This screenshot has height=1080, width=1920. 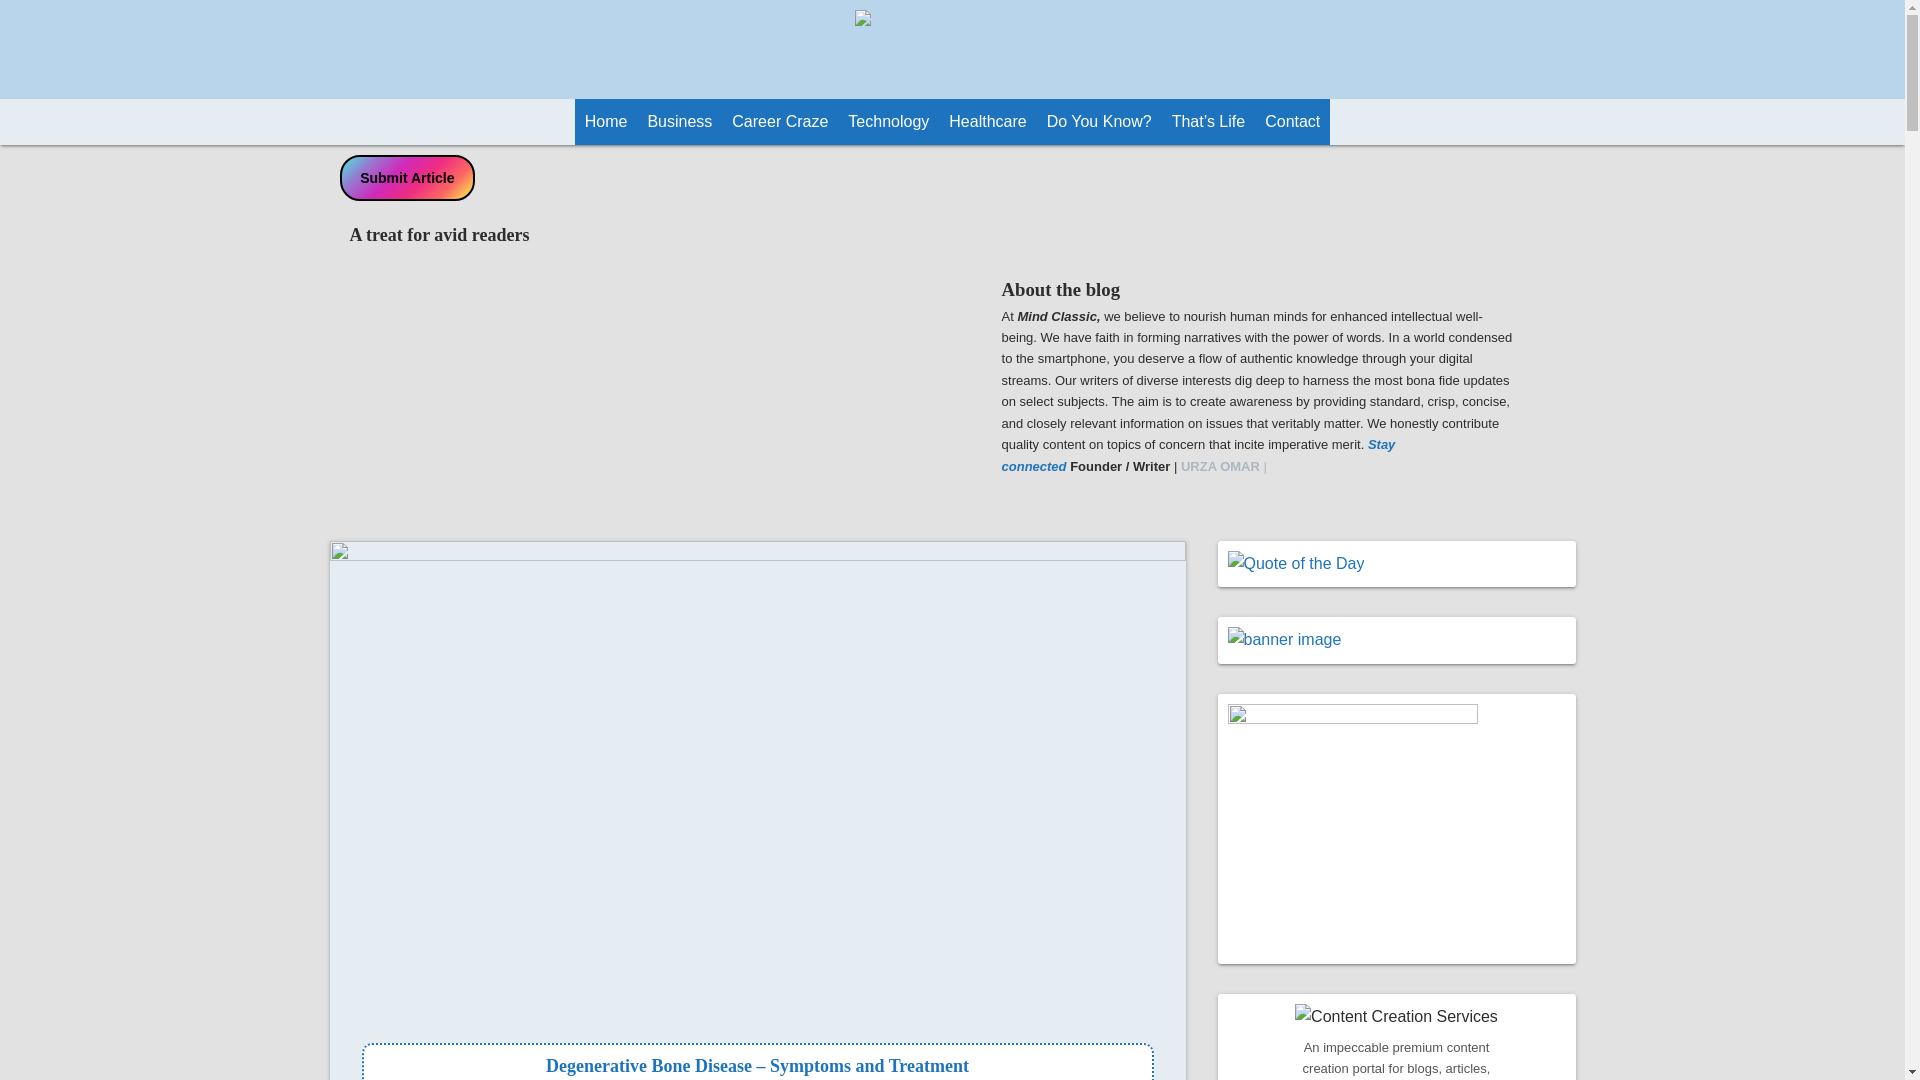 I want to click on Home, so click(x=606, y=122).